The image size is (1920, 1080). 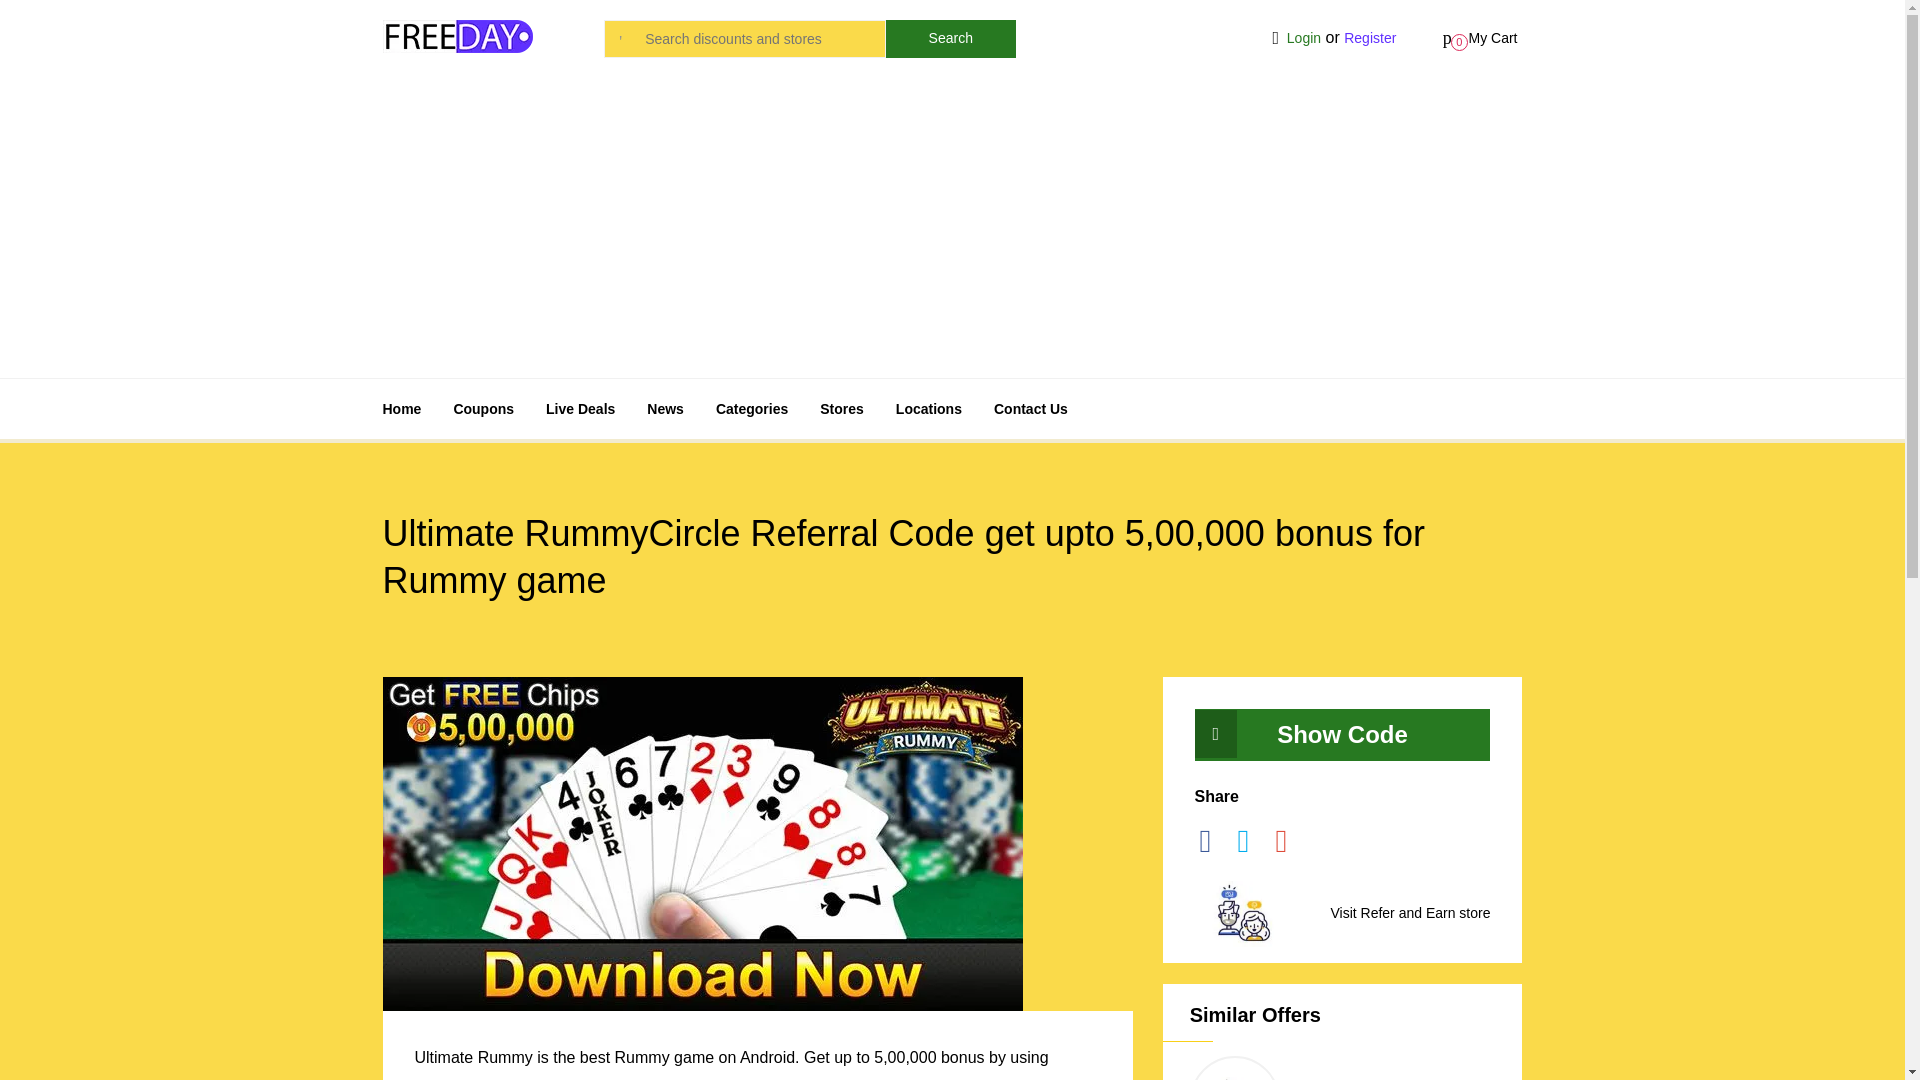 What do you see at coordinates (484, 408) in the screenshot?
I see `News` at bounding box center [484, 408].